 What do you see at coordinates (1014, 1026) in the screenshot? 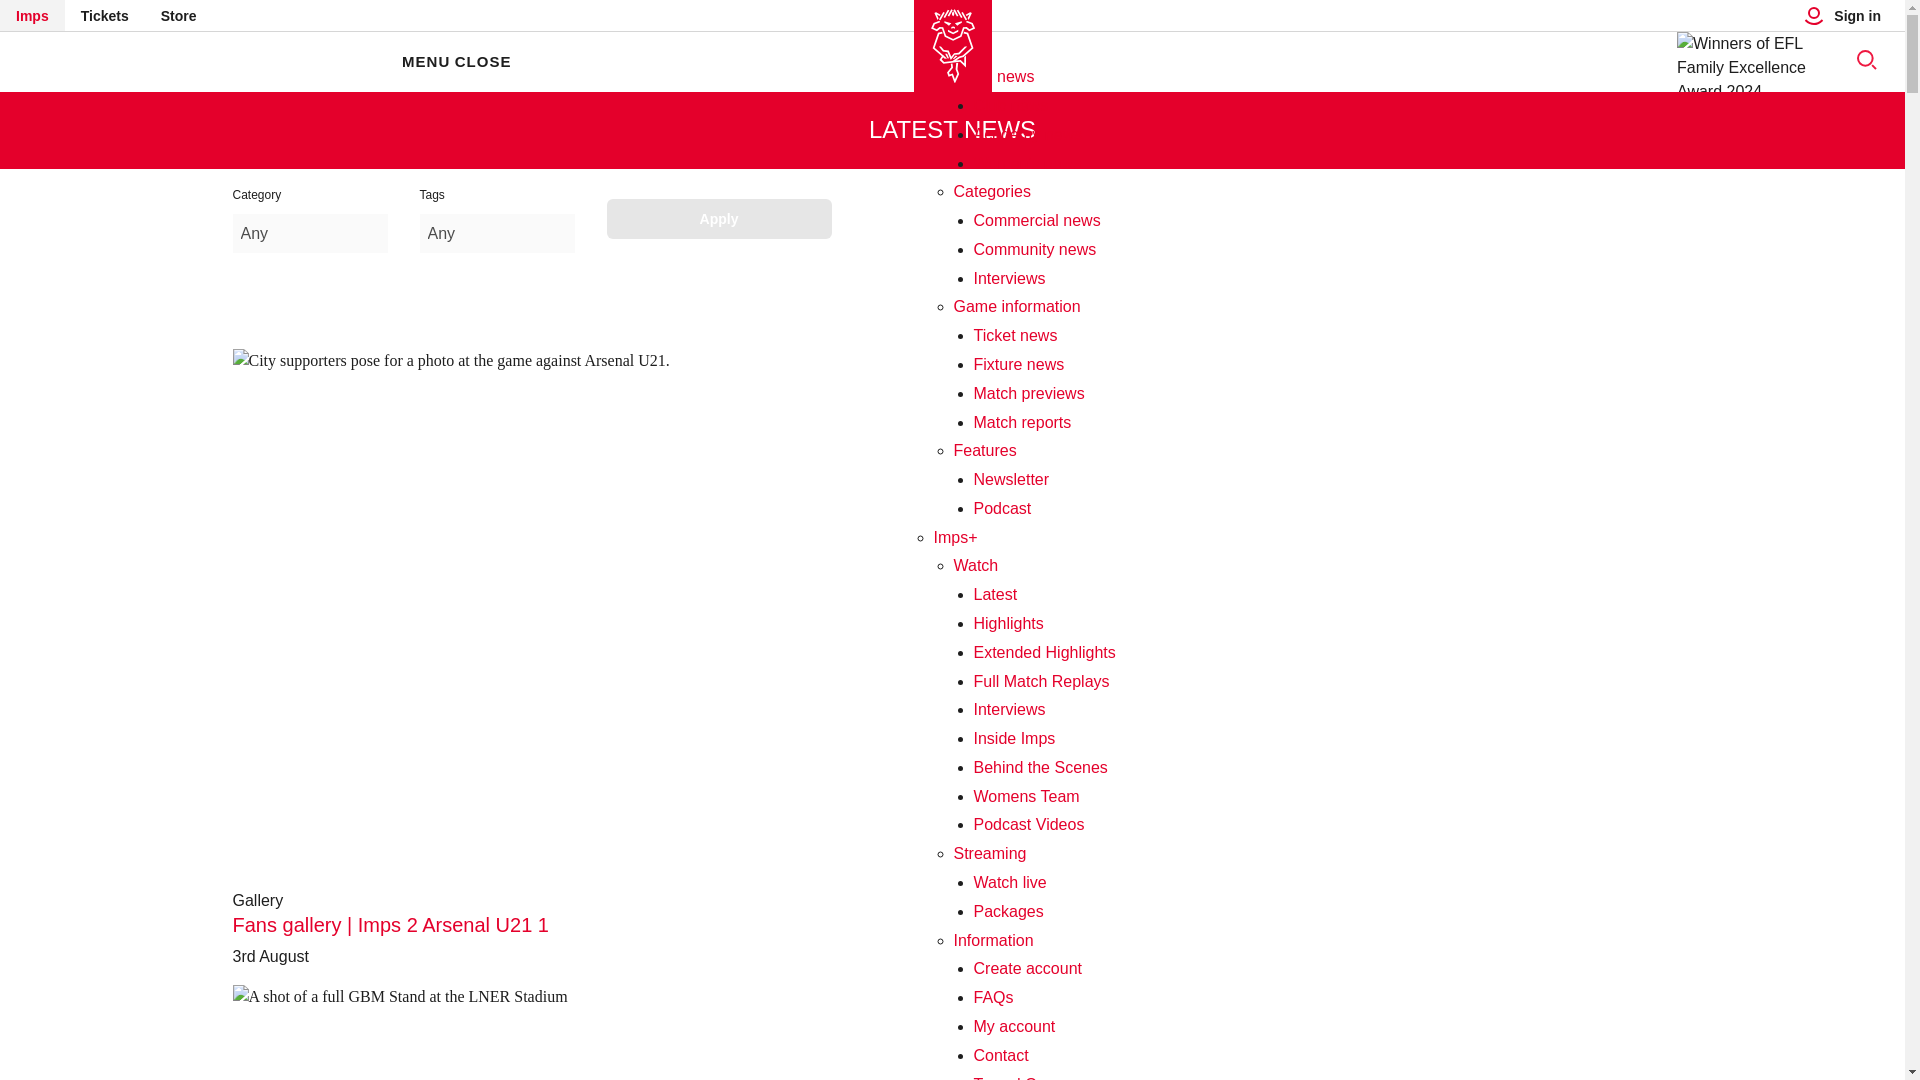
I see `Click here to access your account` at bounding box center [1014, 1026].